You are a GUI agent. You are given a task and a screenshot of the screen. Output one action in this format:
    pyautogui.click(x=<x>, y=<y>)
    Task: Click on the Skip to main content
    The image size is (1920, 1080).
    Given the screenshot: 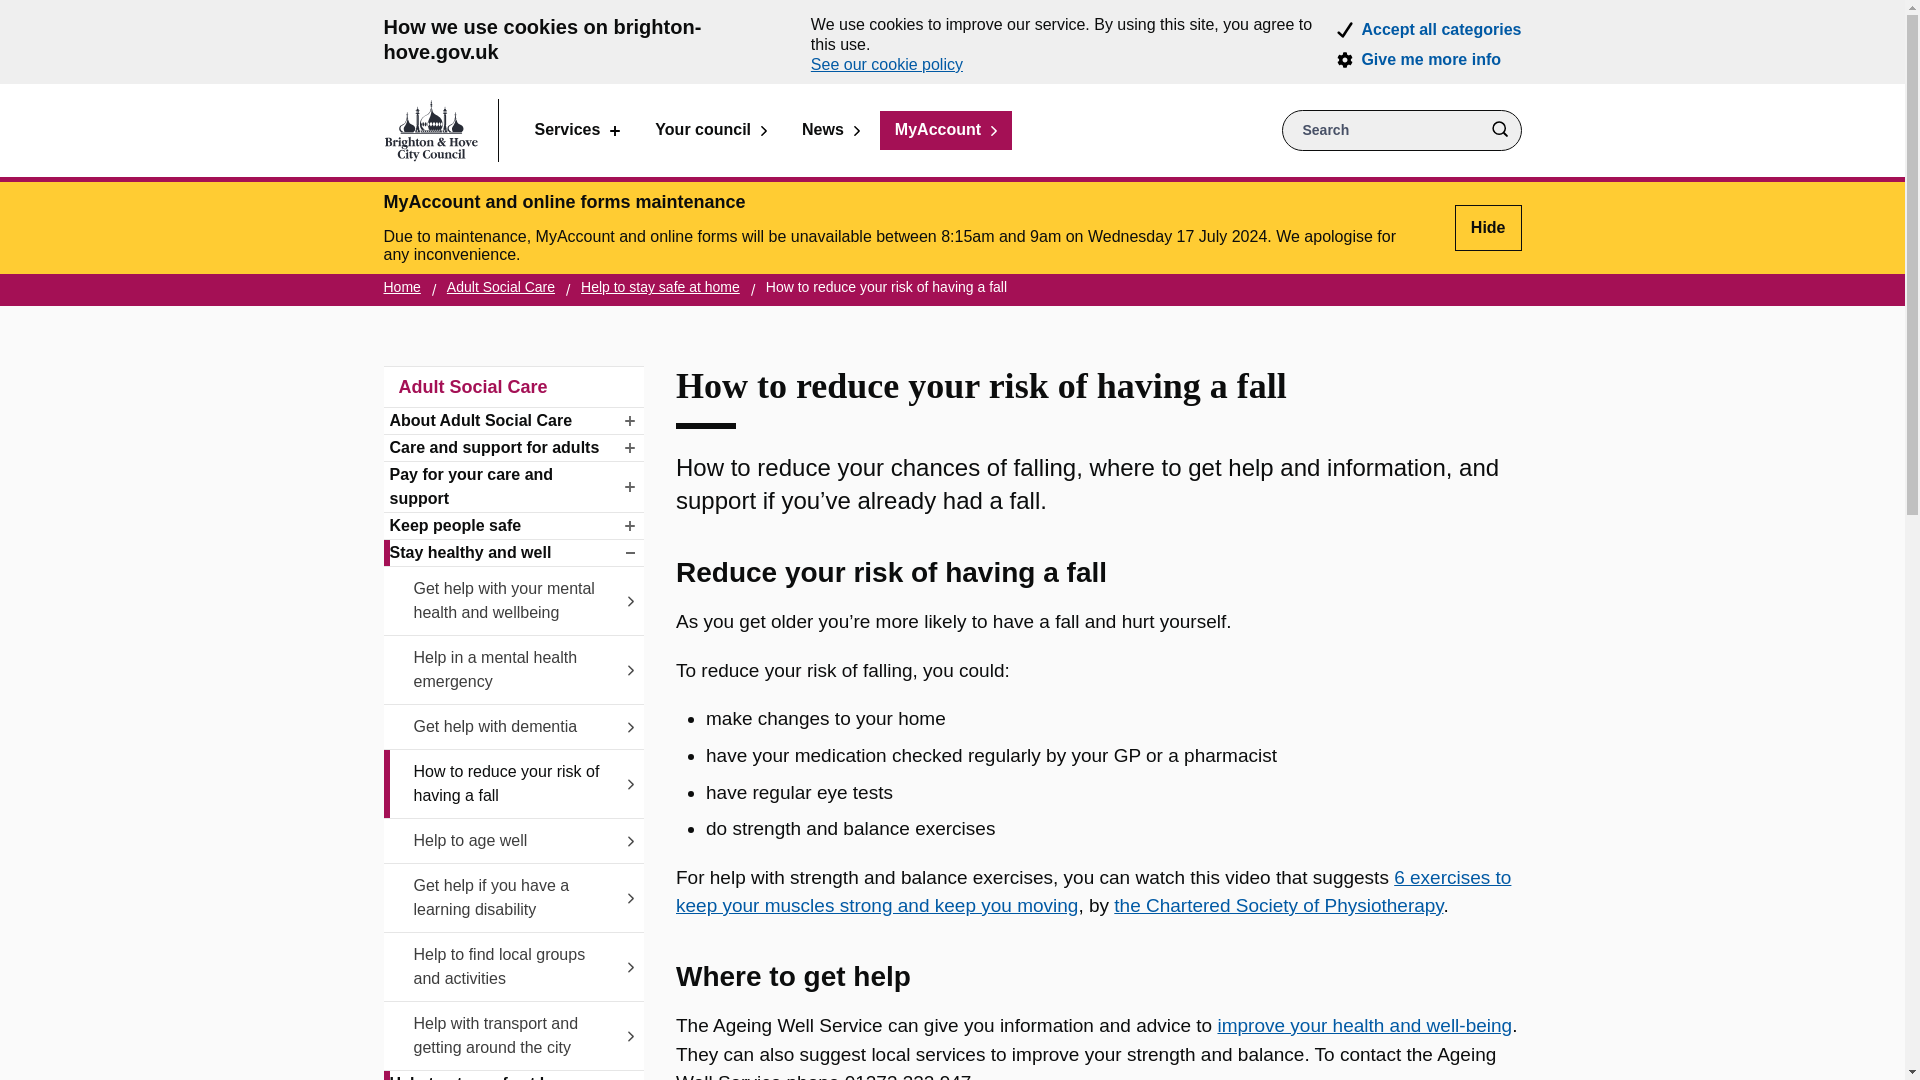 What is the action you would take?
    pyautogui.click(x=15, y=15)
    